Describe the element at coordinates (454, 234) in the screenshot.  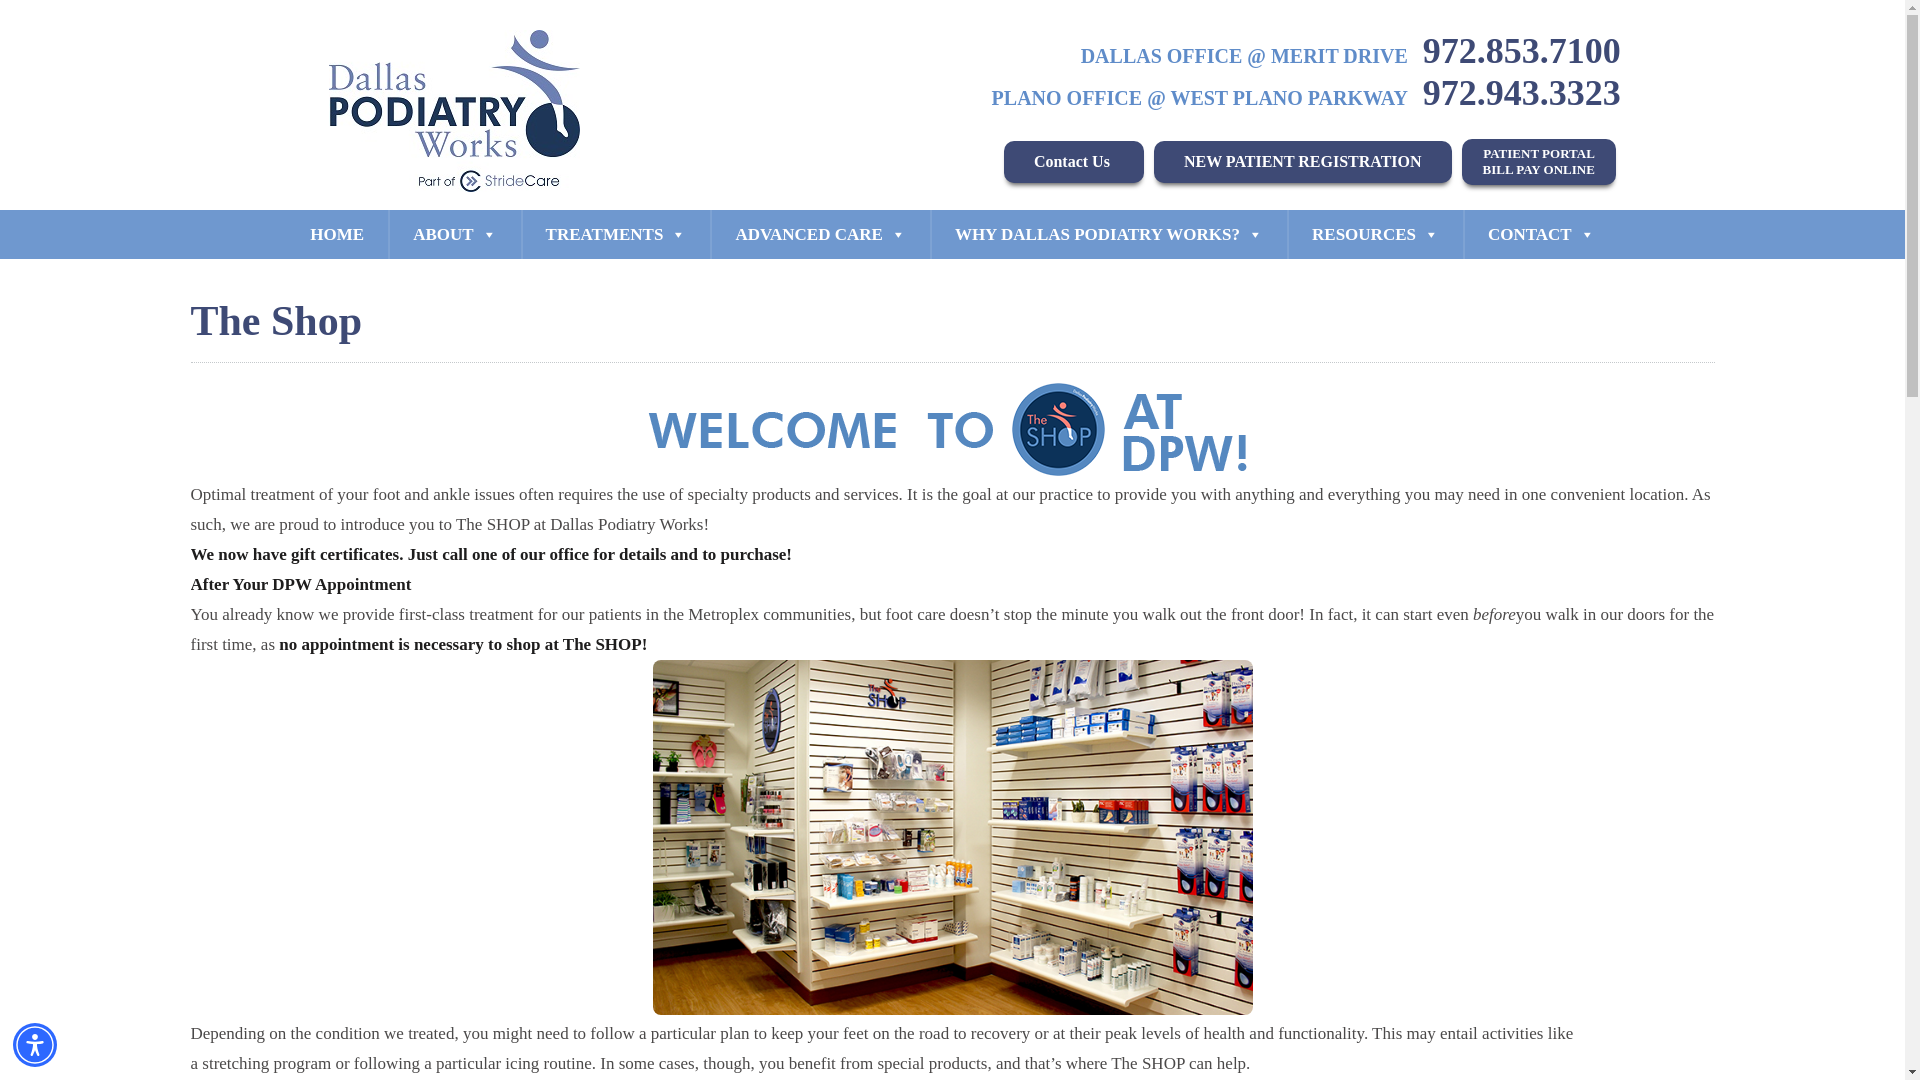
I see `ABOUT` at that location.